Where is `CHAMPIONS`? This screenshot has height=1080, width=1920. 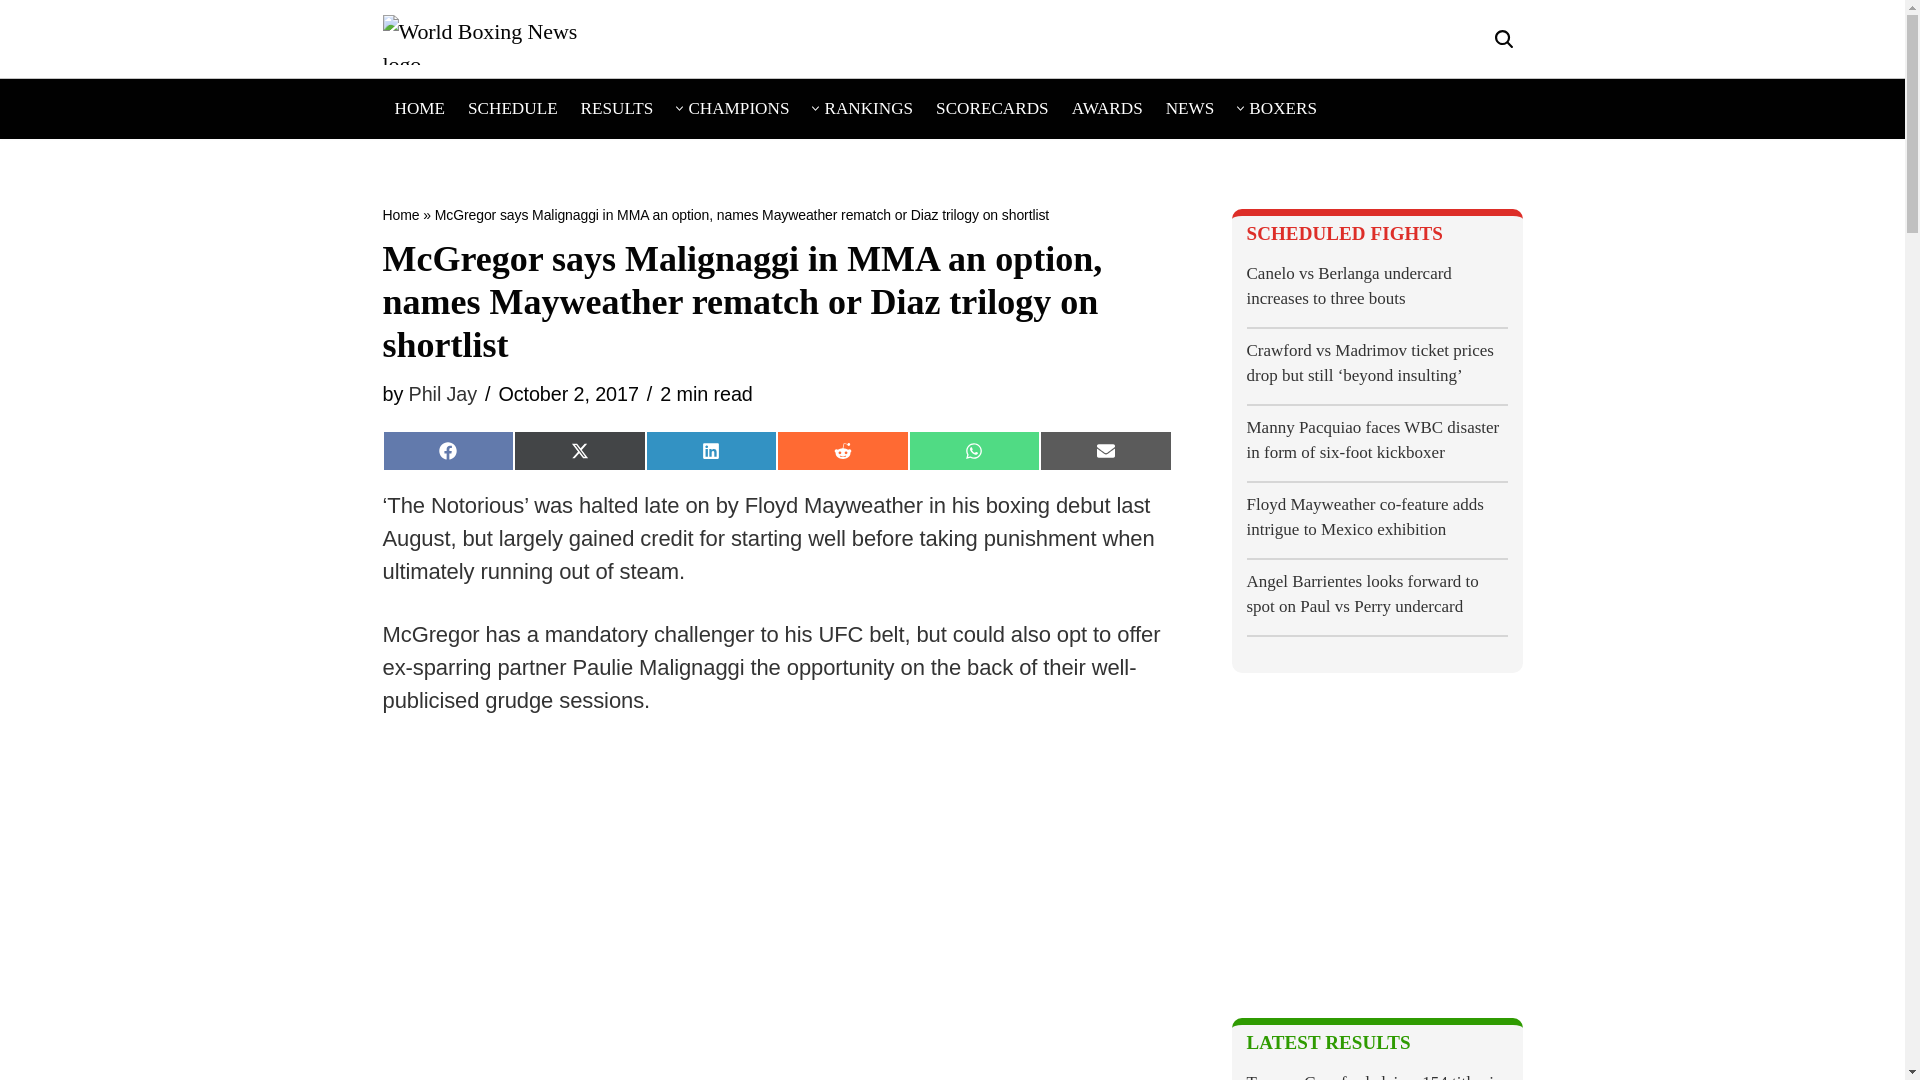
CHAMPIONS is located at coordinates (738, 108).